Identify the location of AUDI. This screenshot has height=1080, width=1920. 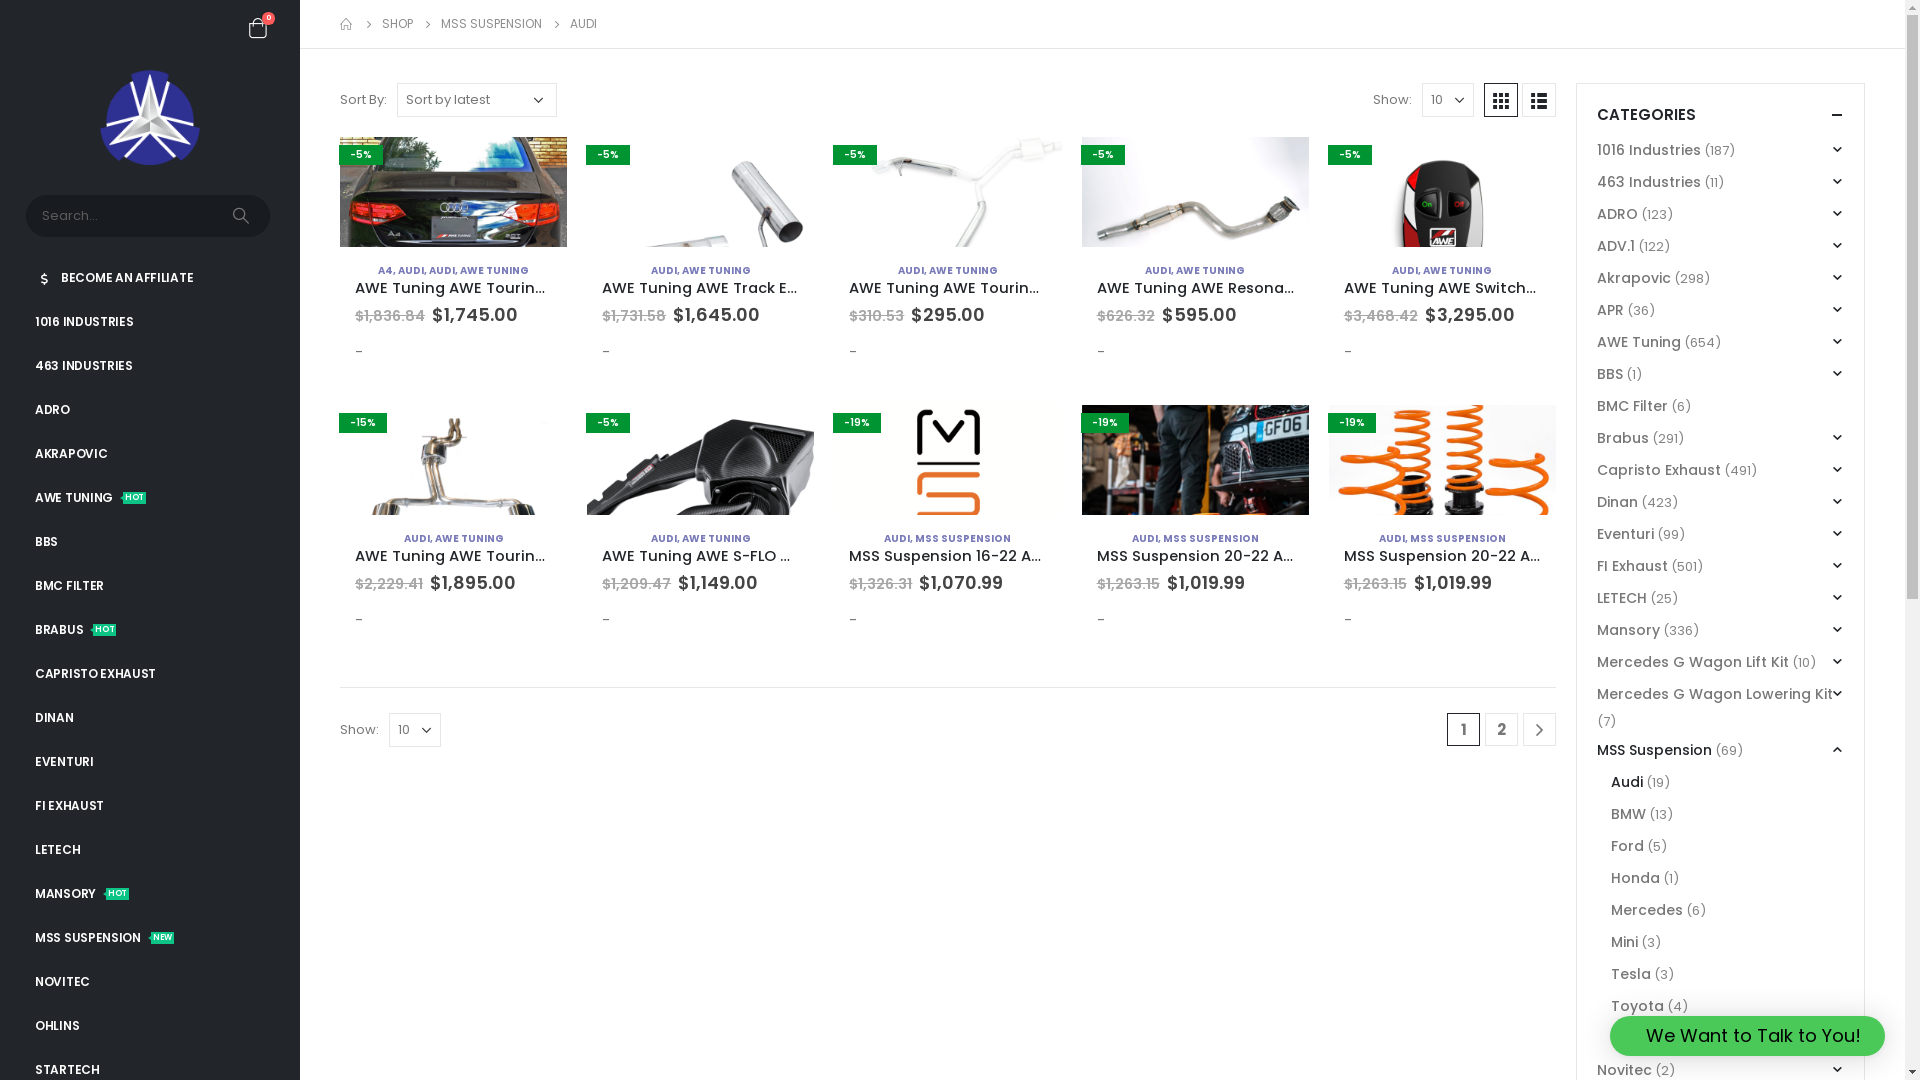
(664, 538).